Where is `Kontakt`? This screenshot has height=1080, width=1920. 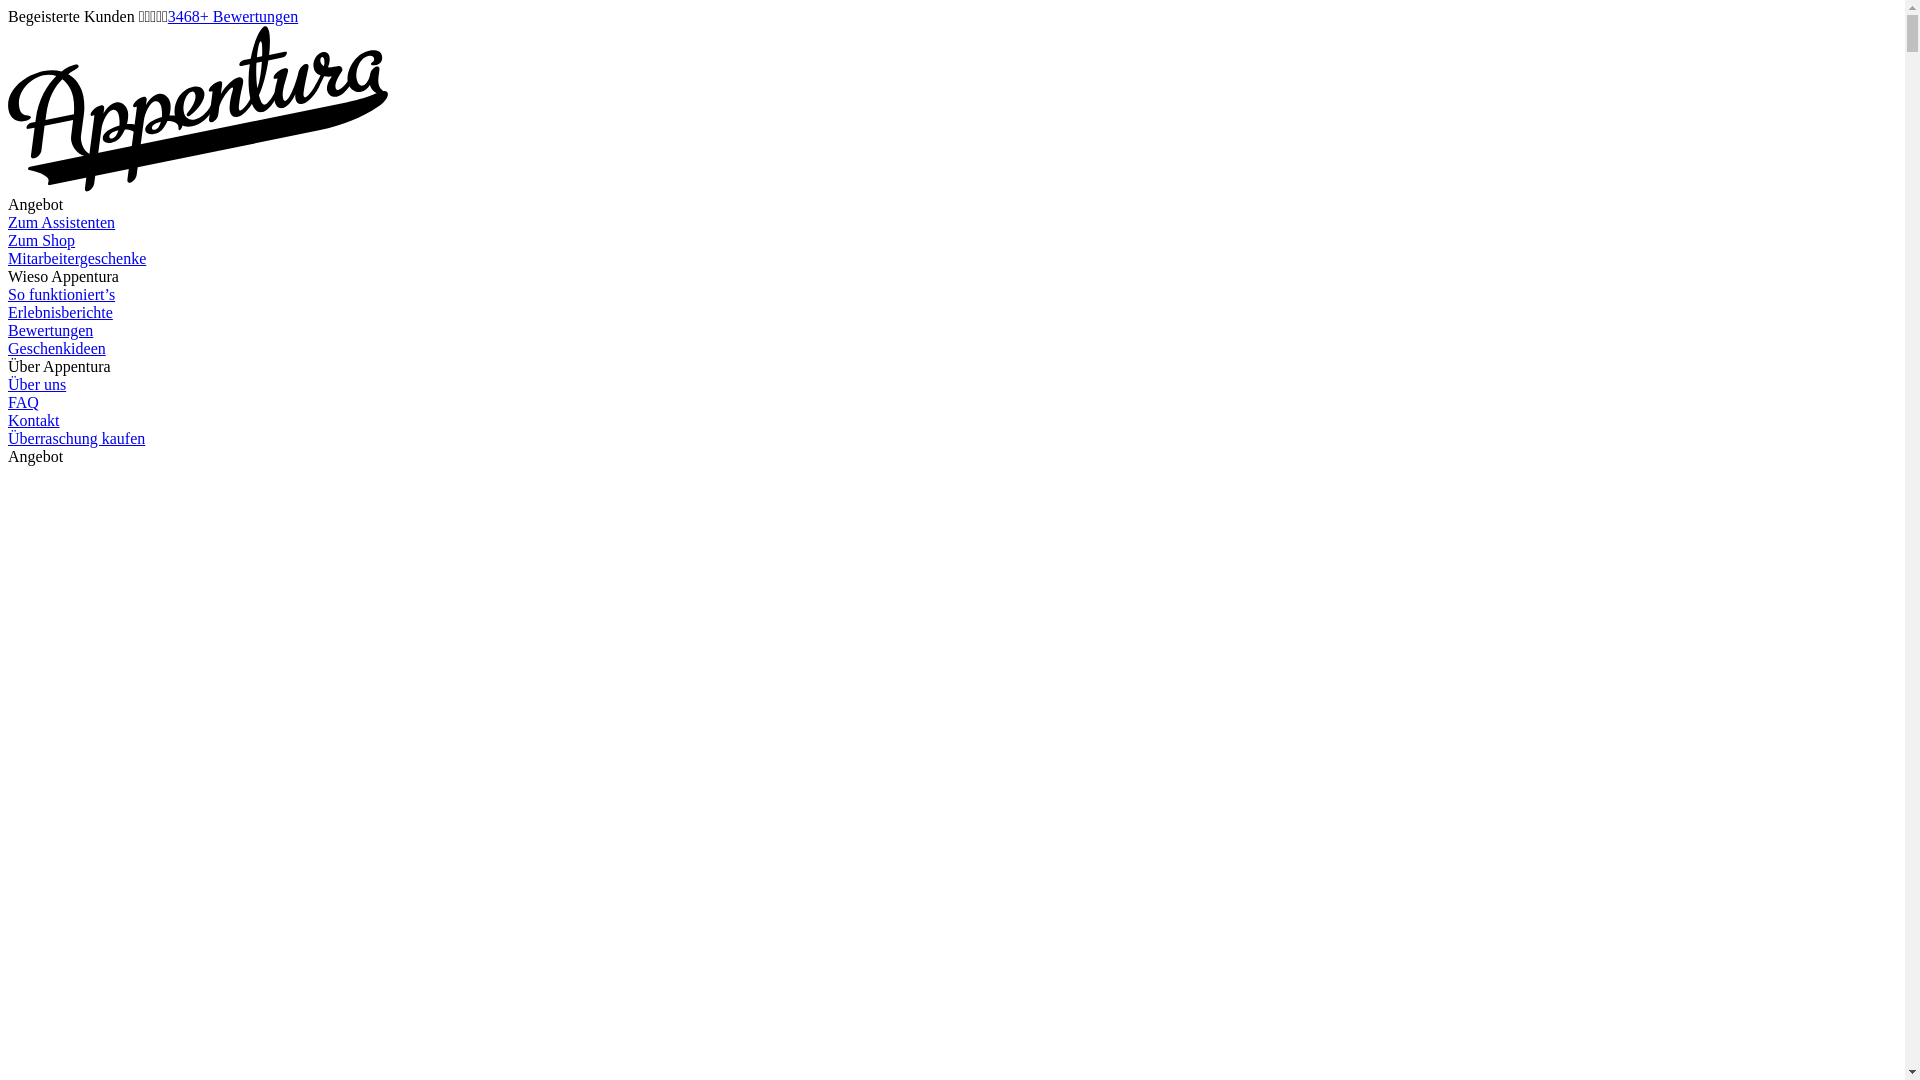 Kontakt is located at coordinates (34, 420).